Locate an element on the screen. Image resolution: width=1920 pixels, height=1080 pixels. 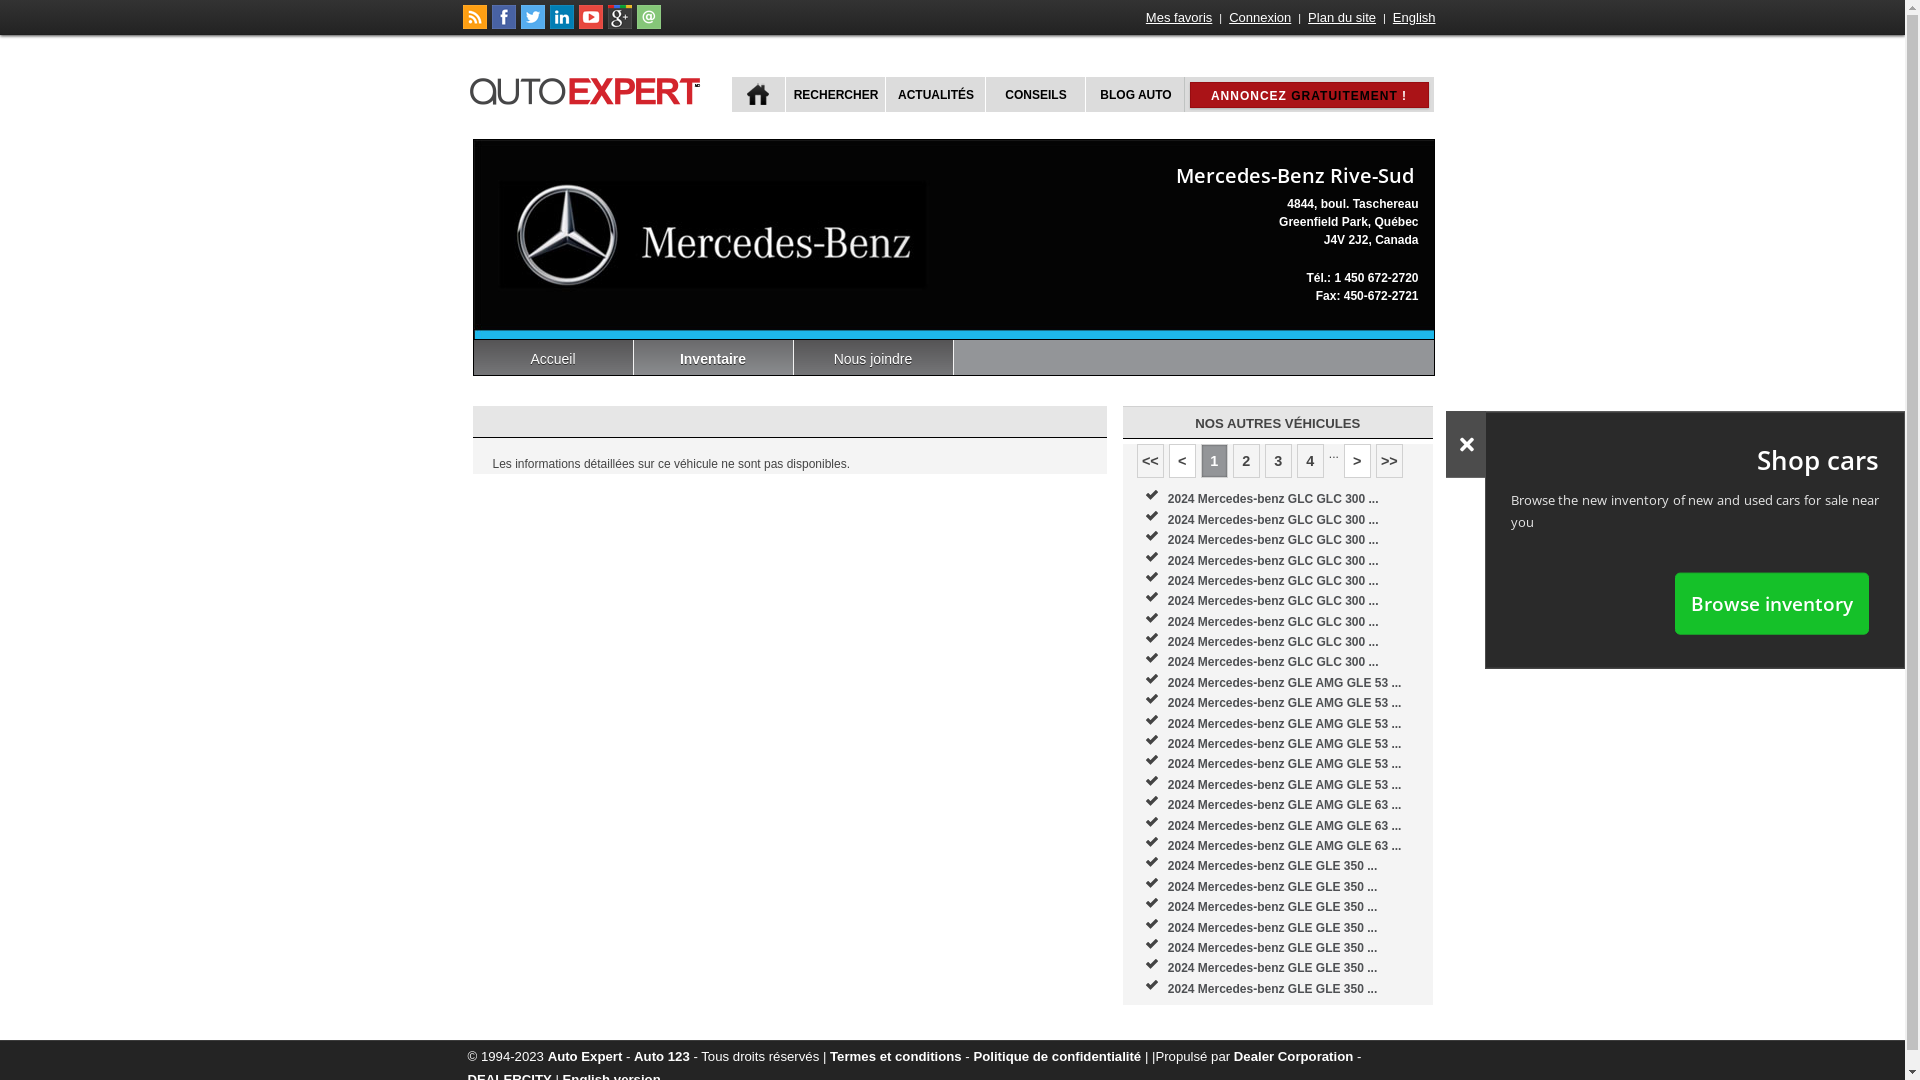
Termes et conditions is located at coordinates (896, 1056).